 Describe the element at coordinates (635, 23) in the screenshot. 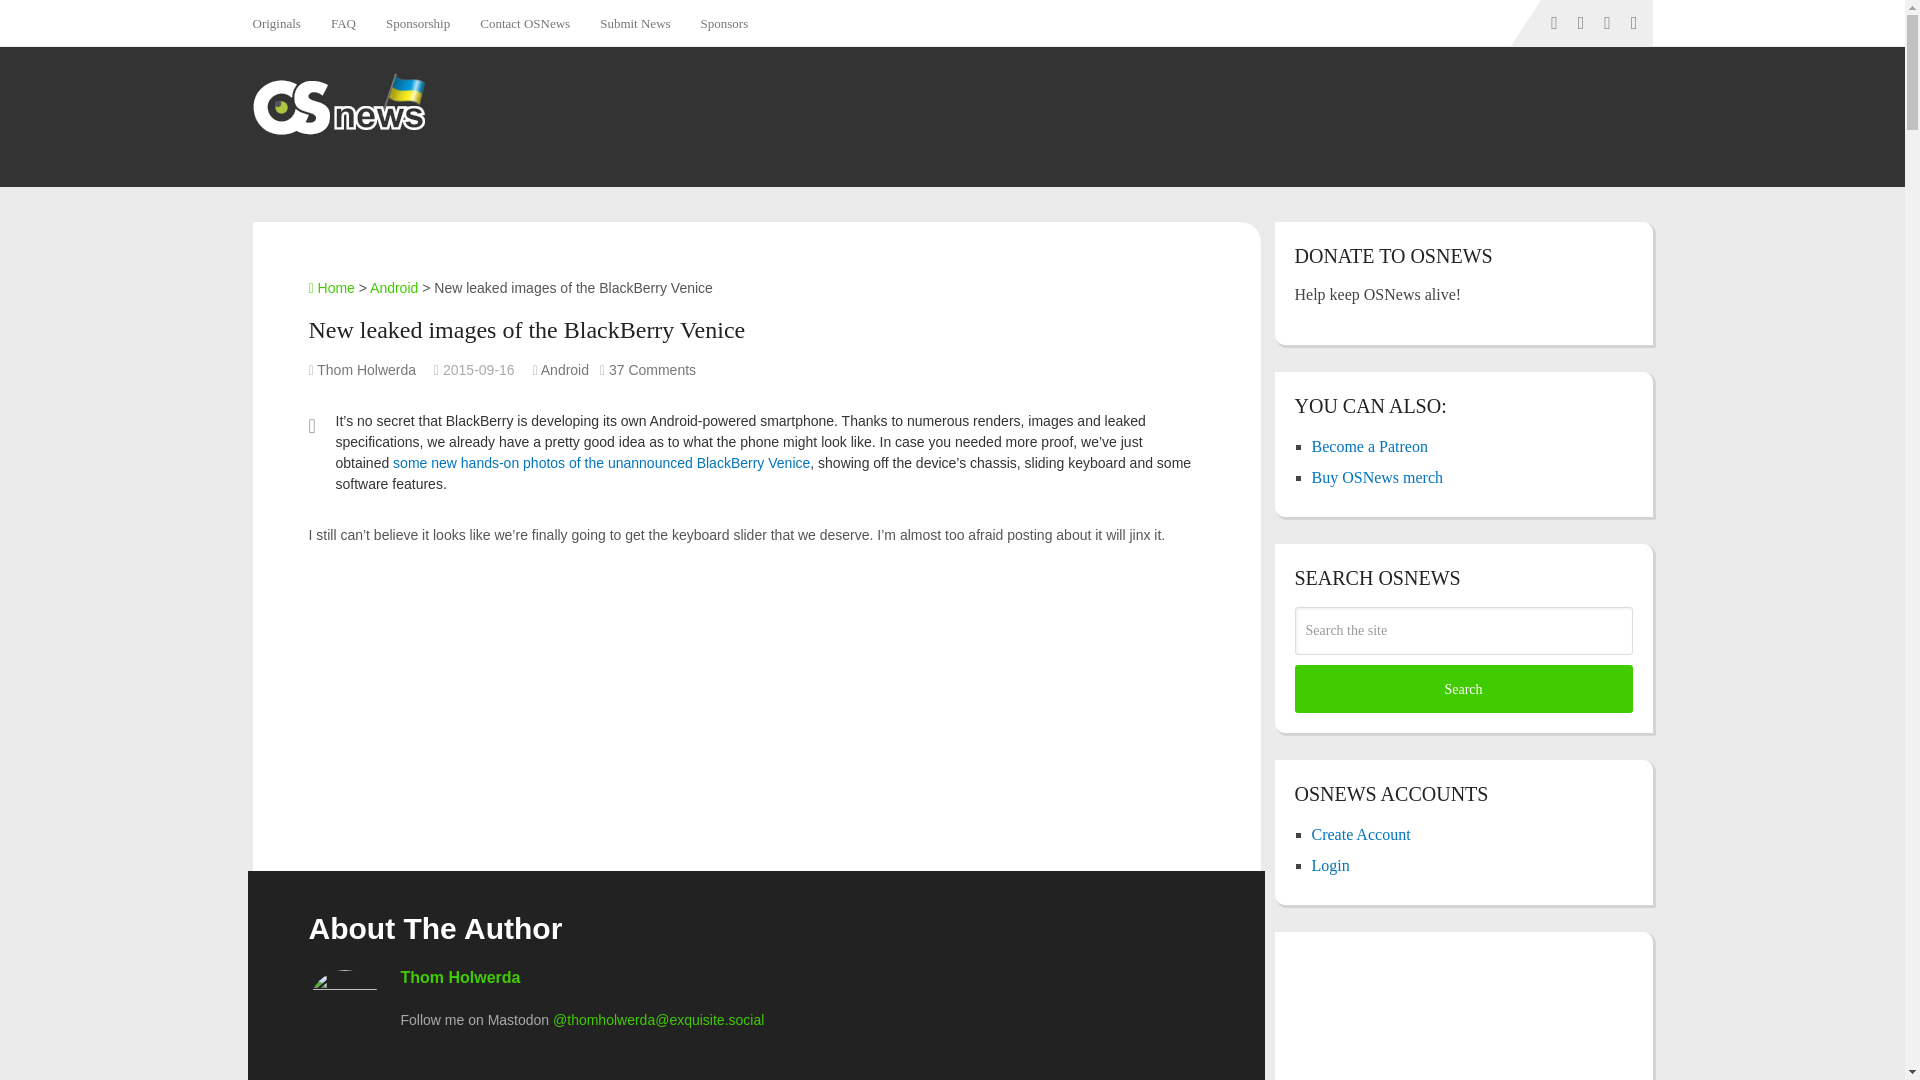

I see `Submit News` at that location.